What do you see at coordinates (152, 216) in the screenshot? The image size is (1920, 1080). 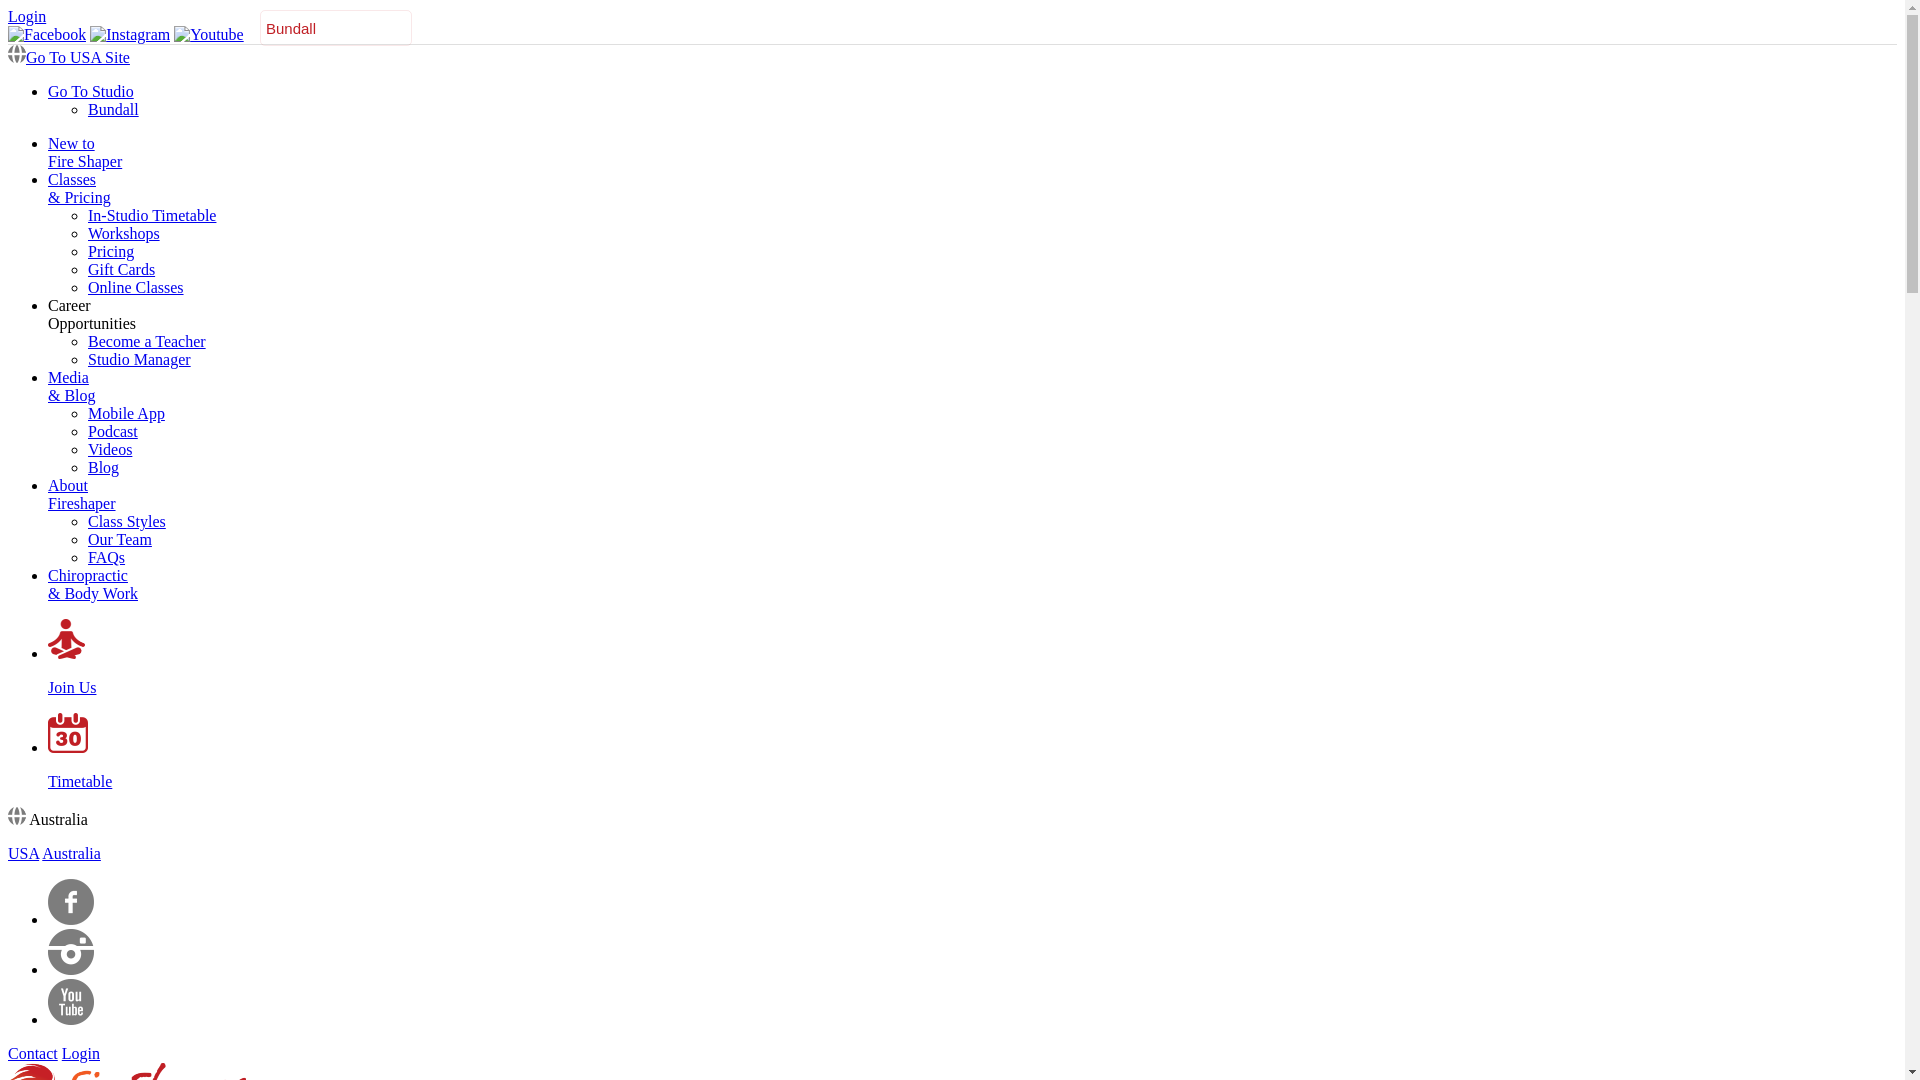 I see `In-Studio Timetable` at bounding box center [152, 216].